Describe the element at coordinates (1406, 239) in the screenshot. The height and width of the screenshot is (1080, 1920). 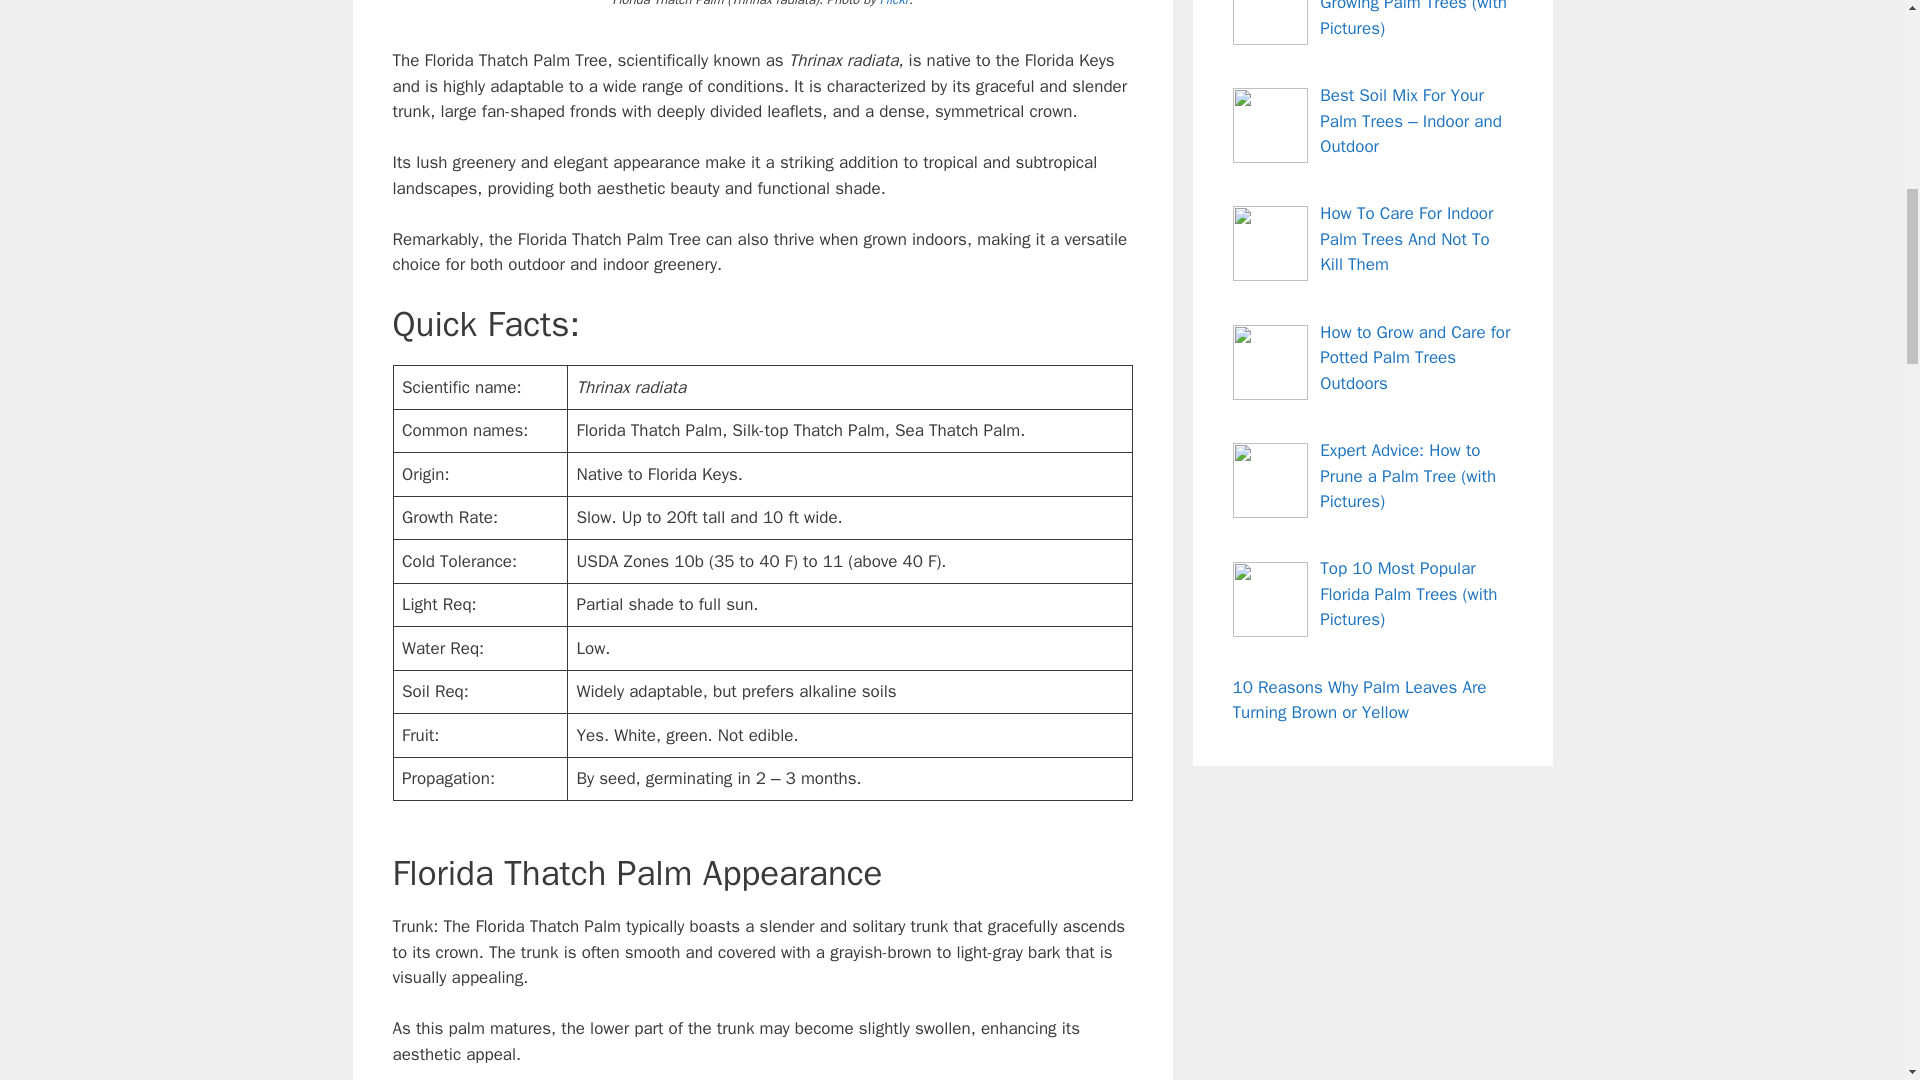
I see `How To Care For Indoor Palm Trees And Not To Kill Them` at that location.